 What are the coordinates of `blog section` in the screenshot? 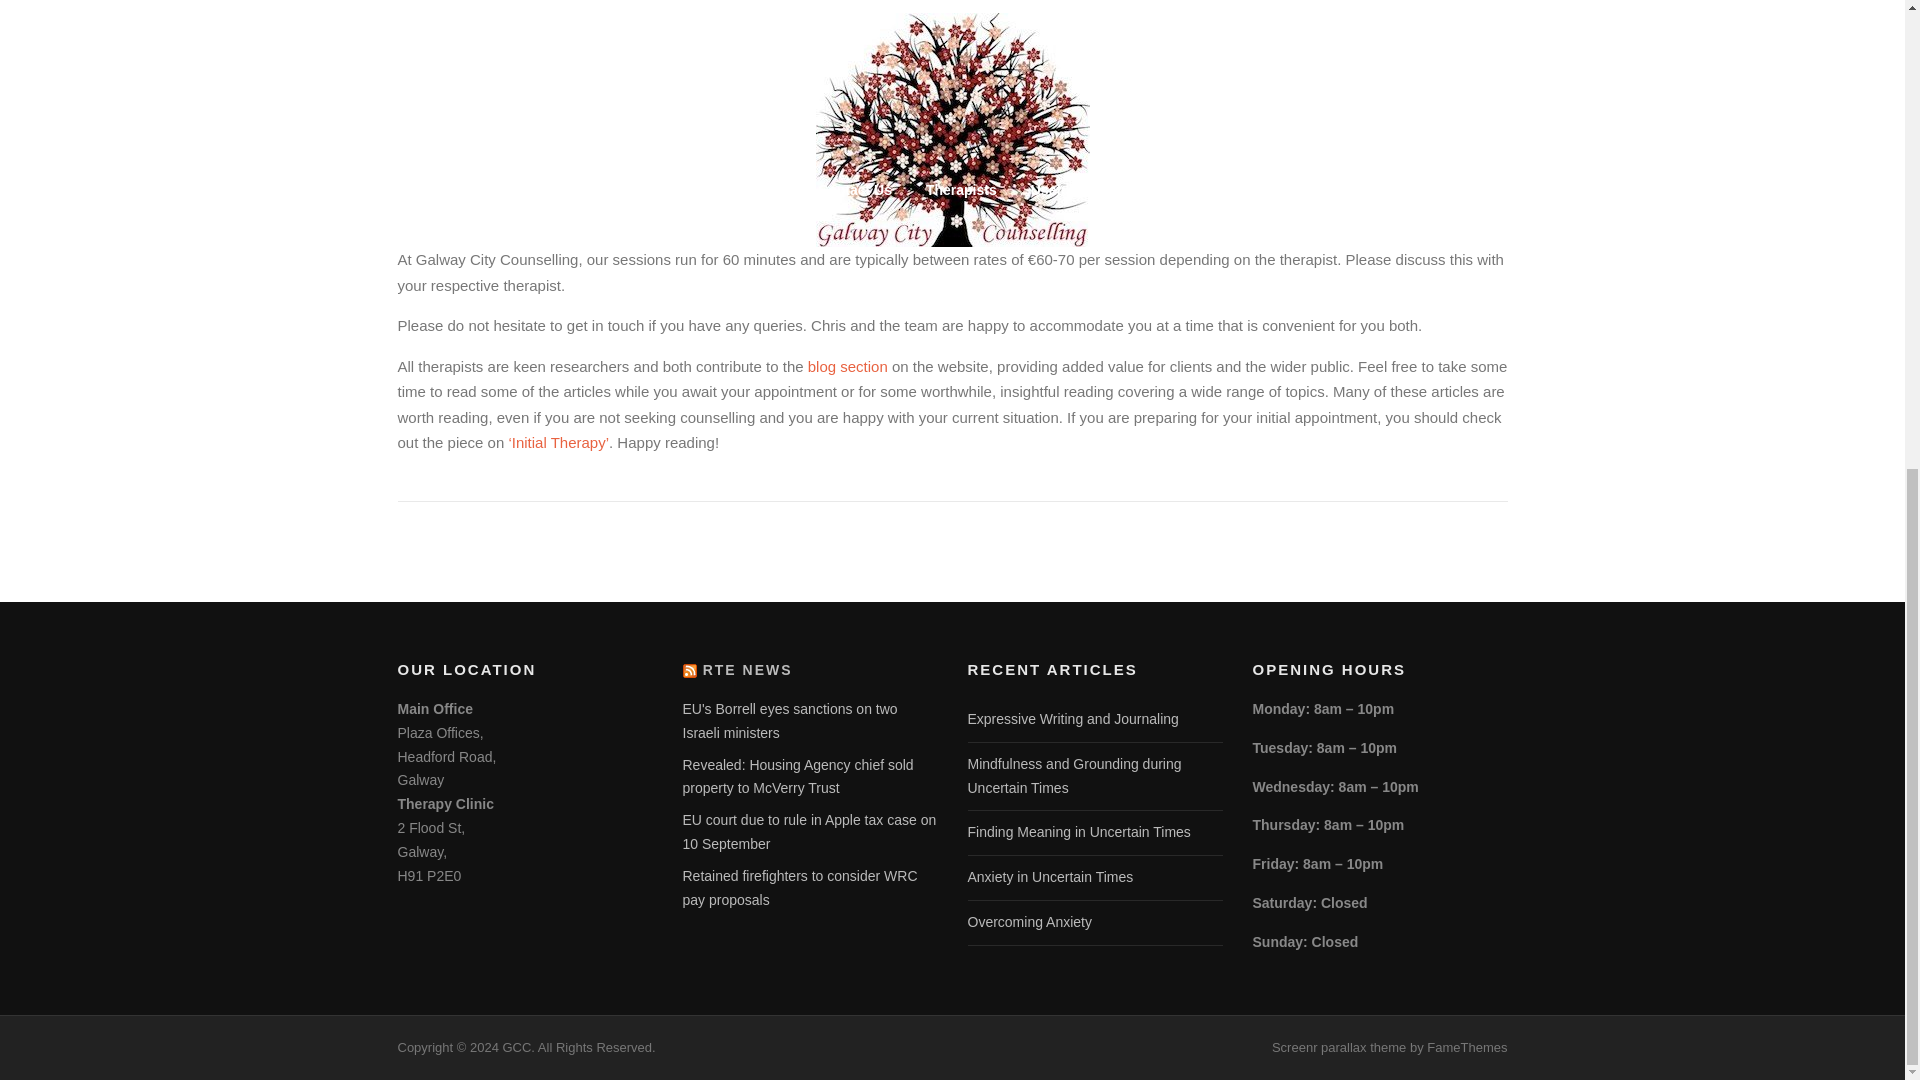 It's located at (848, 365).